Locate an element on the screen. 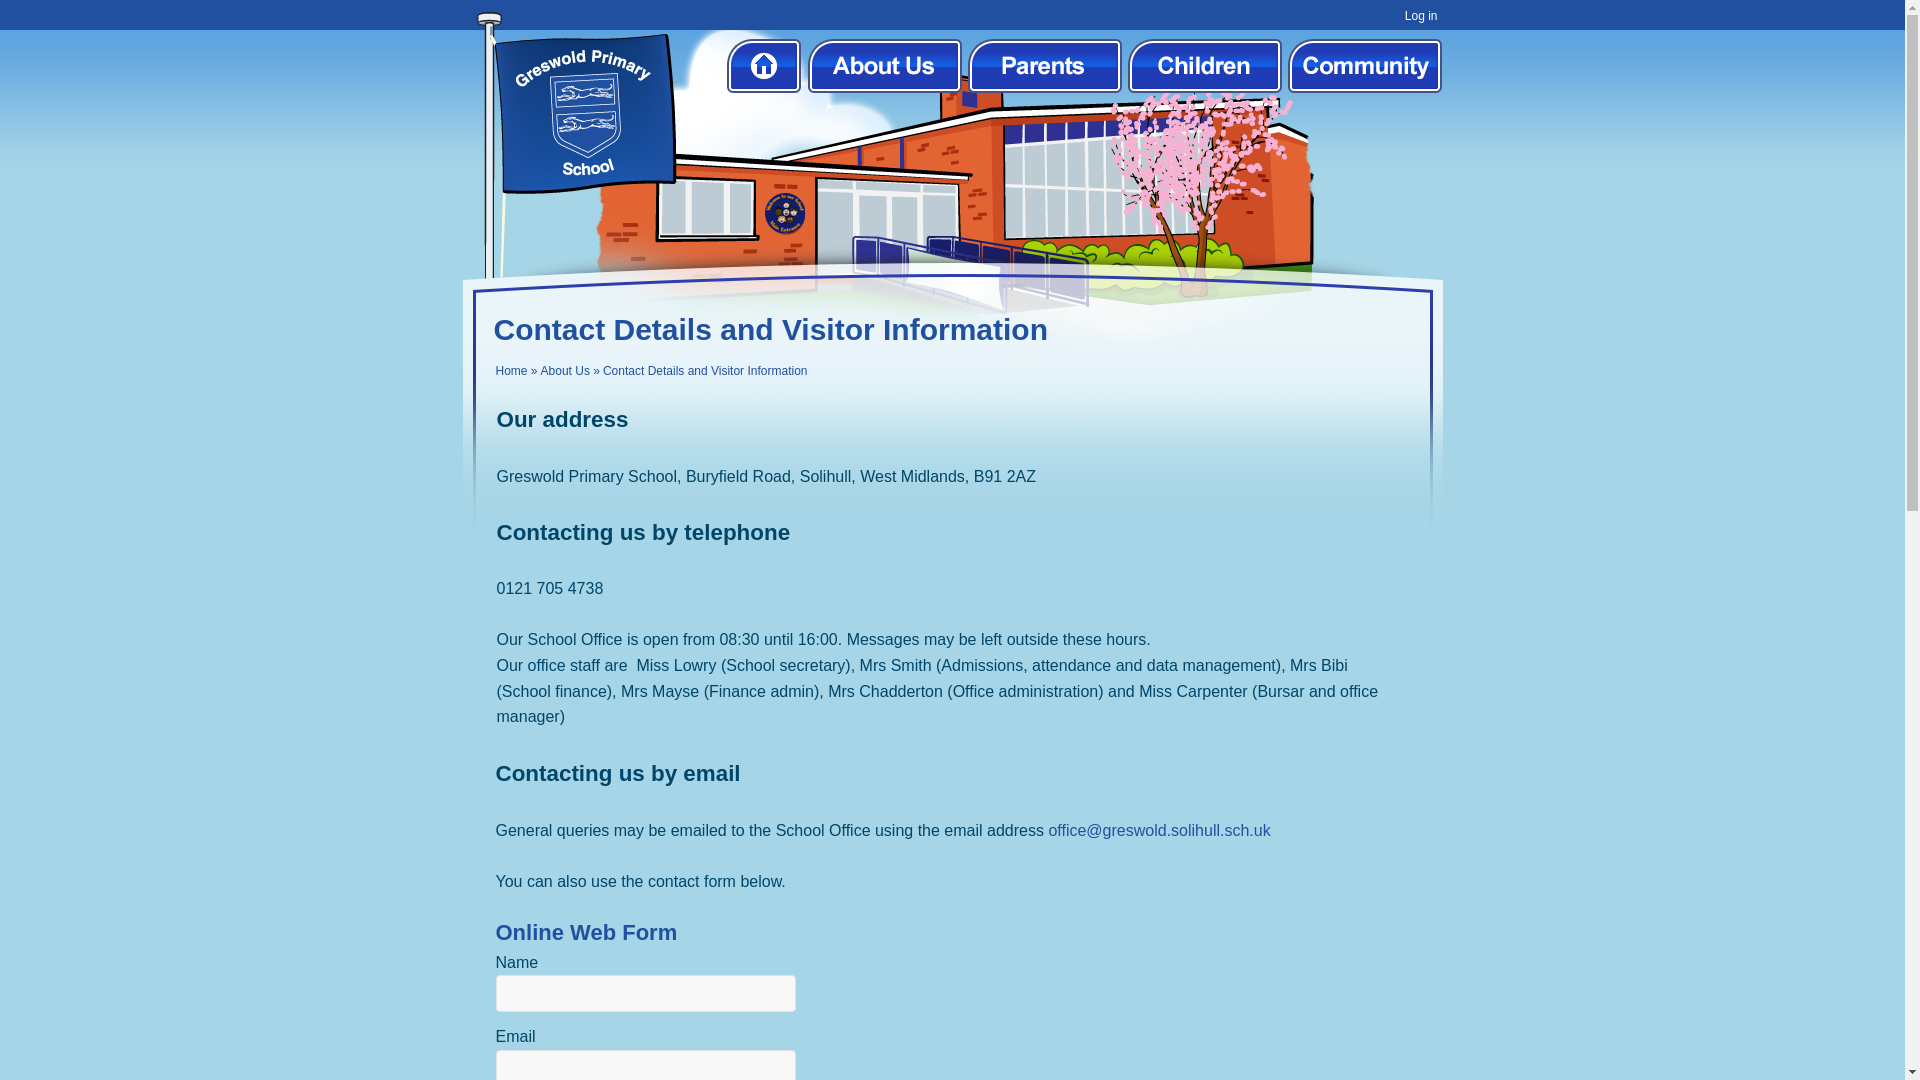  Contact Details and Visitor Information is located at coordinates (705, 370).